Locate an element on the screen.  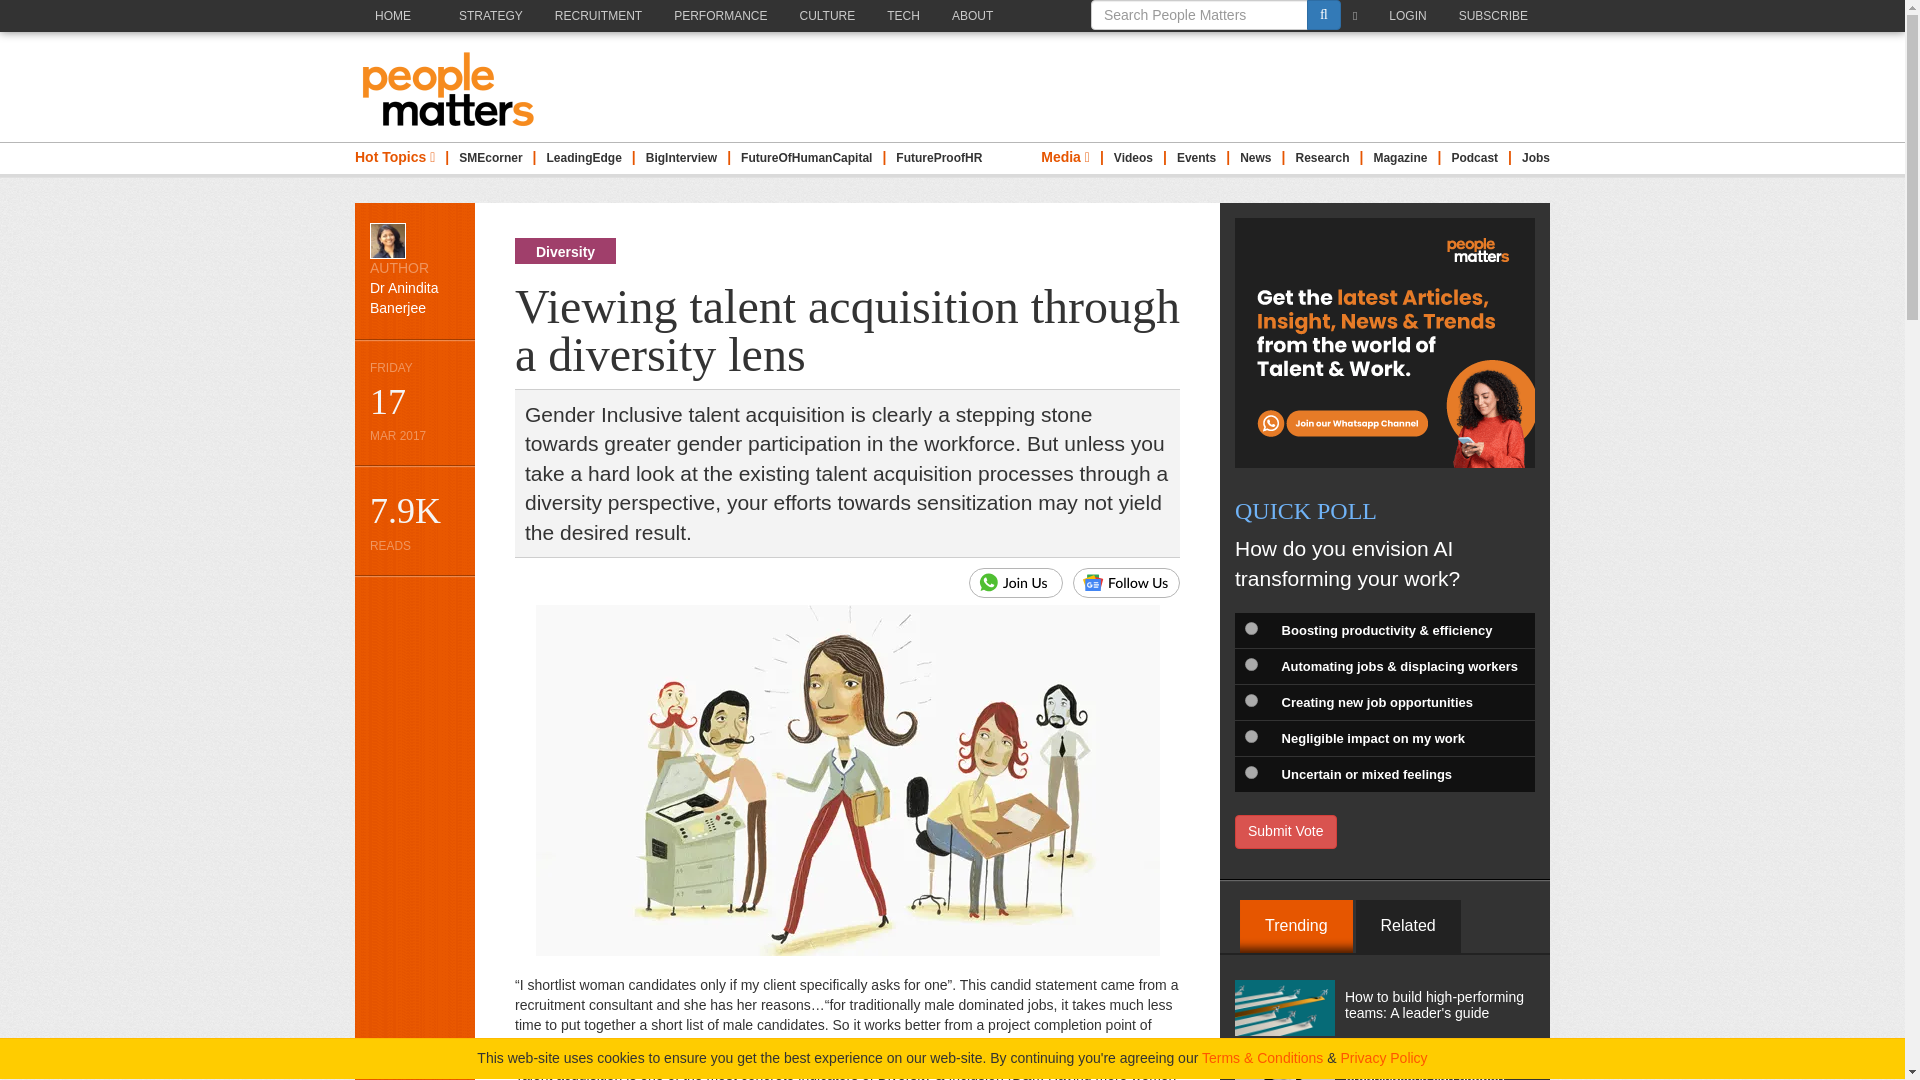
322 is located at coordinates (1250, 700).